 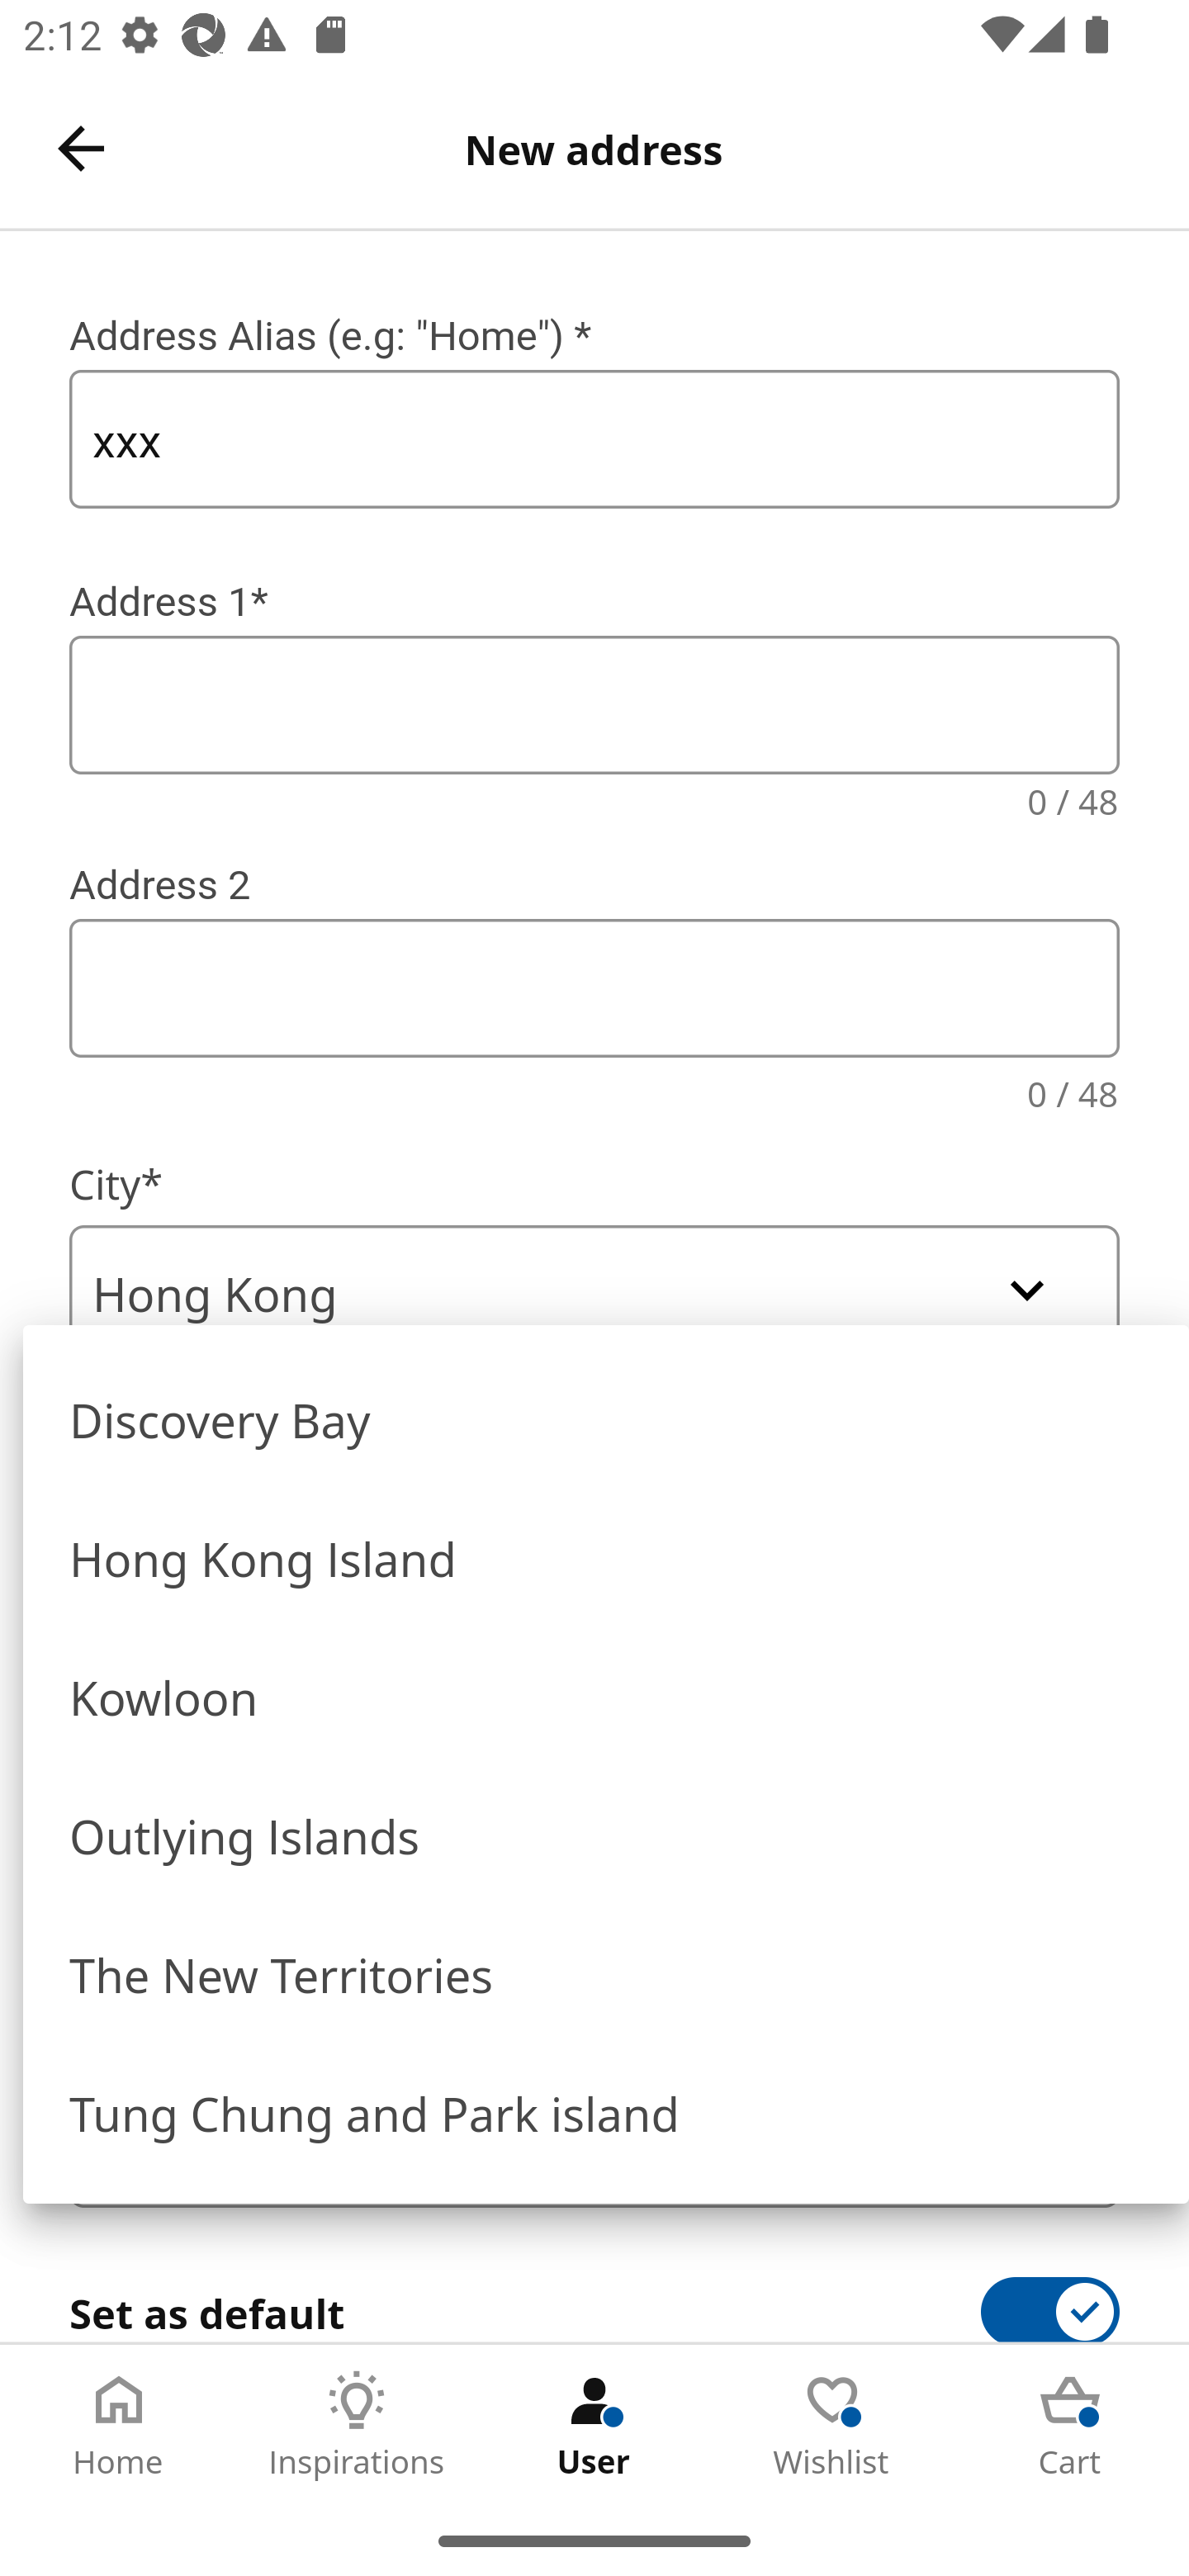 I want to click on Inspirations
Tab 2 of 5, so click(x=357, y=2425).